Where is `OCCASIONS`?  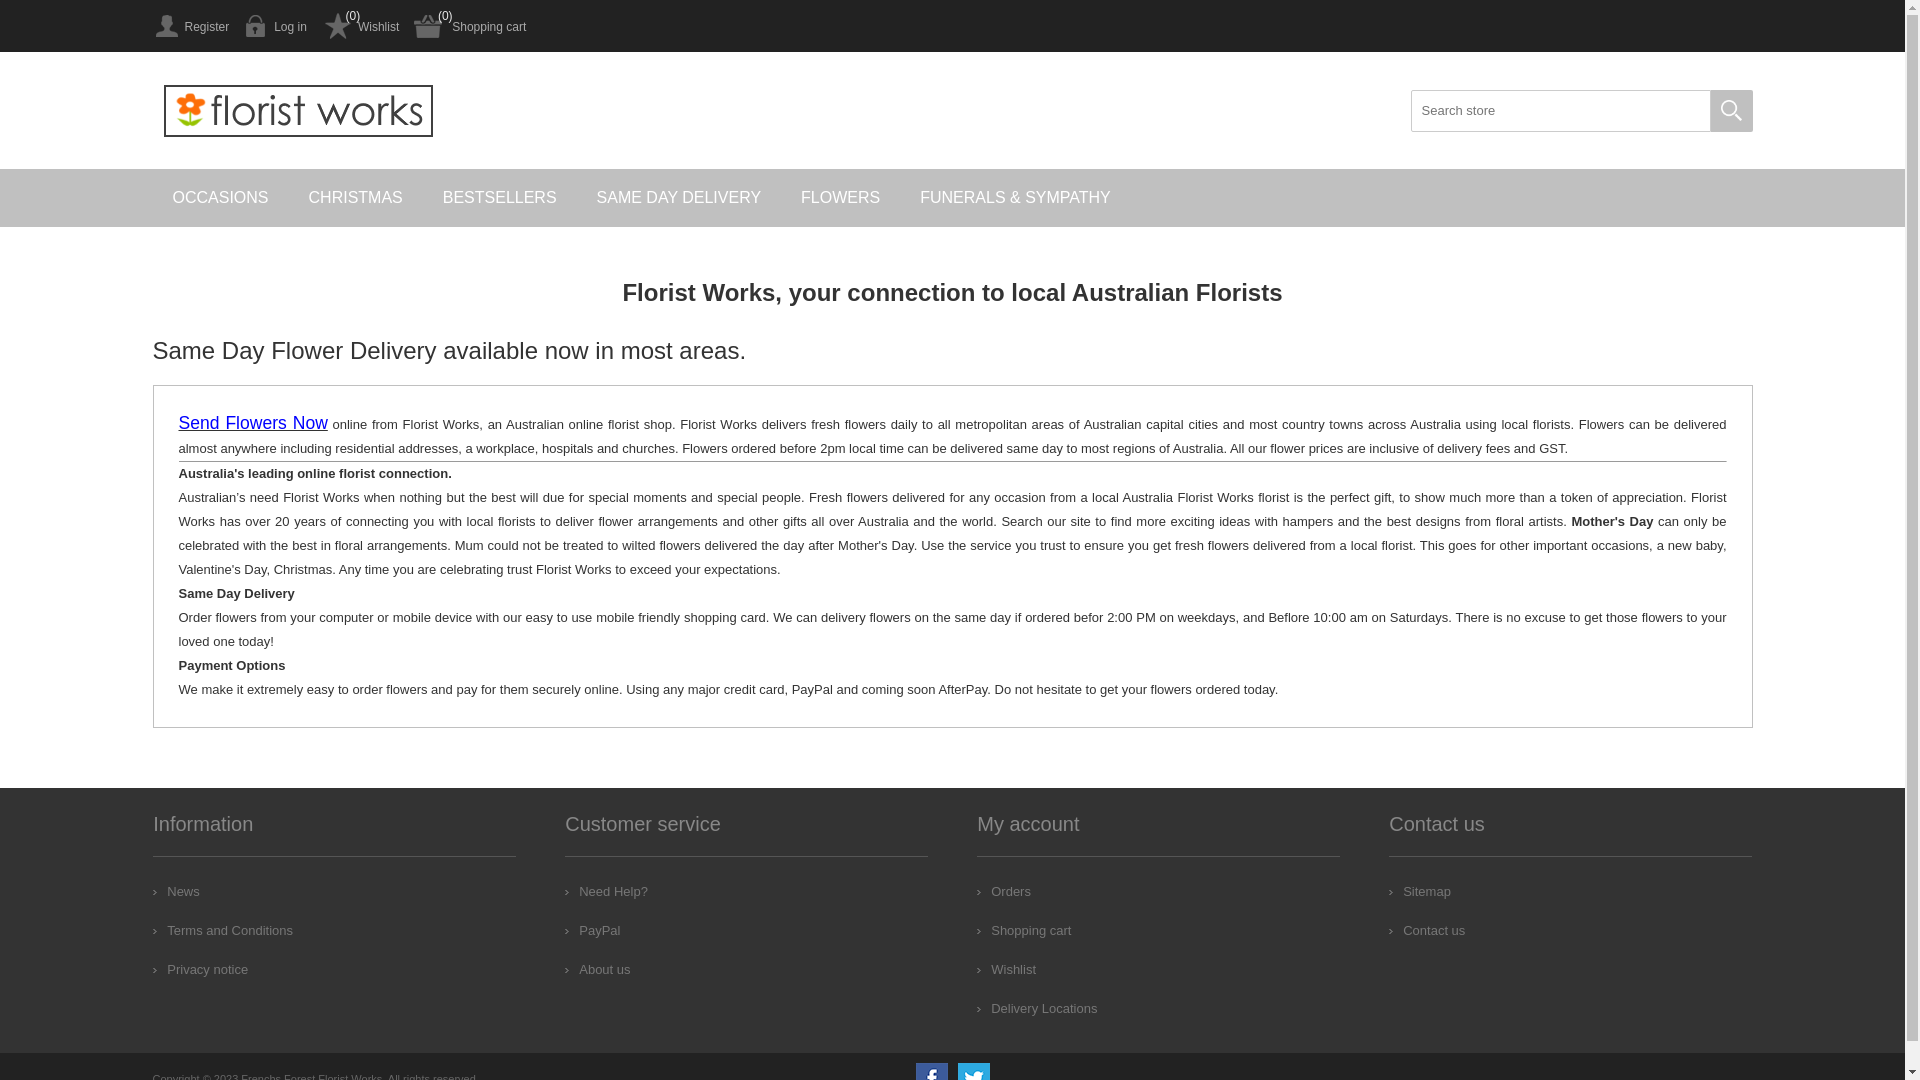 OCCASIONS is located at coordinates (220, 198).